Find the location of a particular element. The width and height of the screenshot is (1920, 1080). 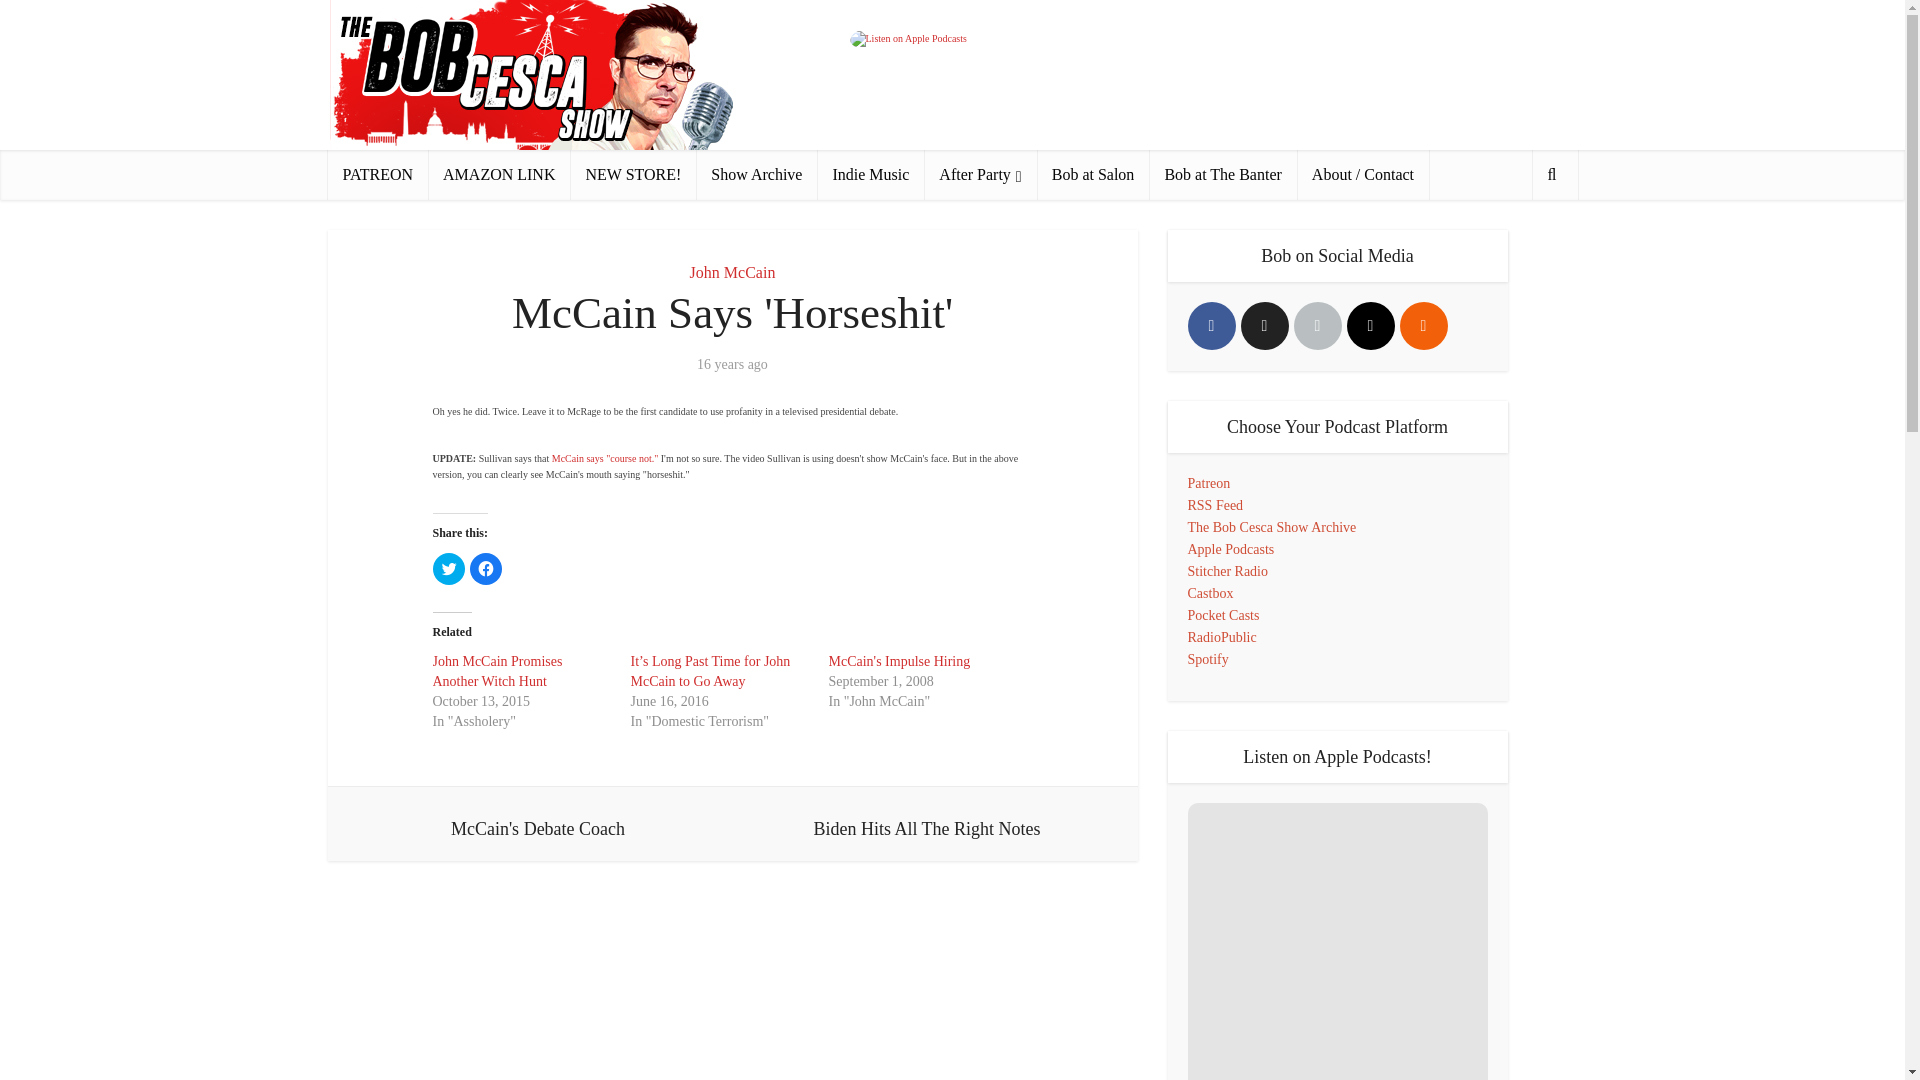

PATREON is located at coordinates (378, 174).